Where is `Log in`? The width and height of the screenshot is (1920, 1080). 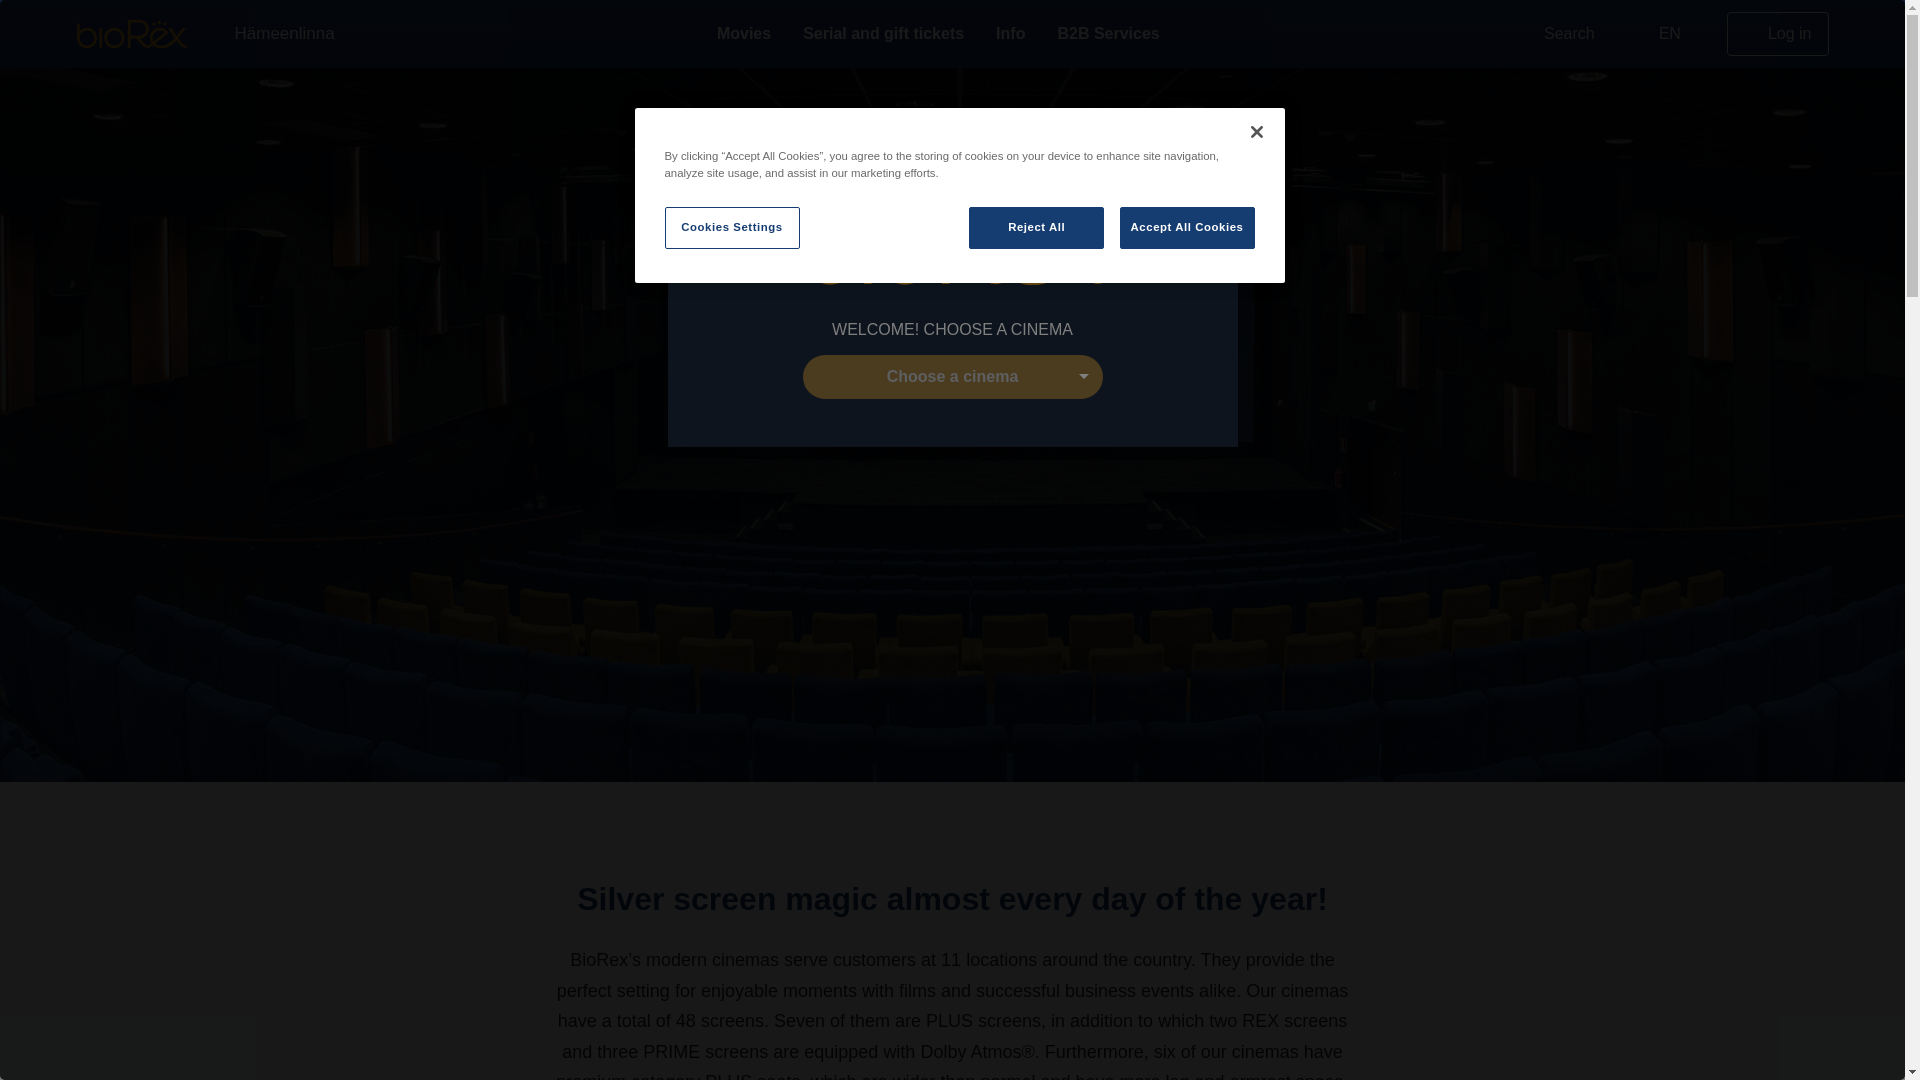
Log in is located at coordinates (1778, 34).